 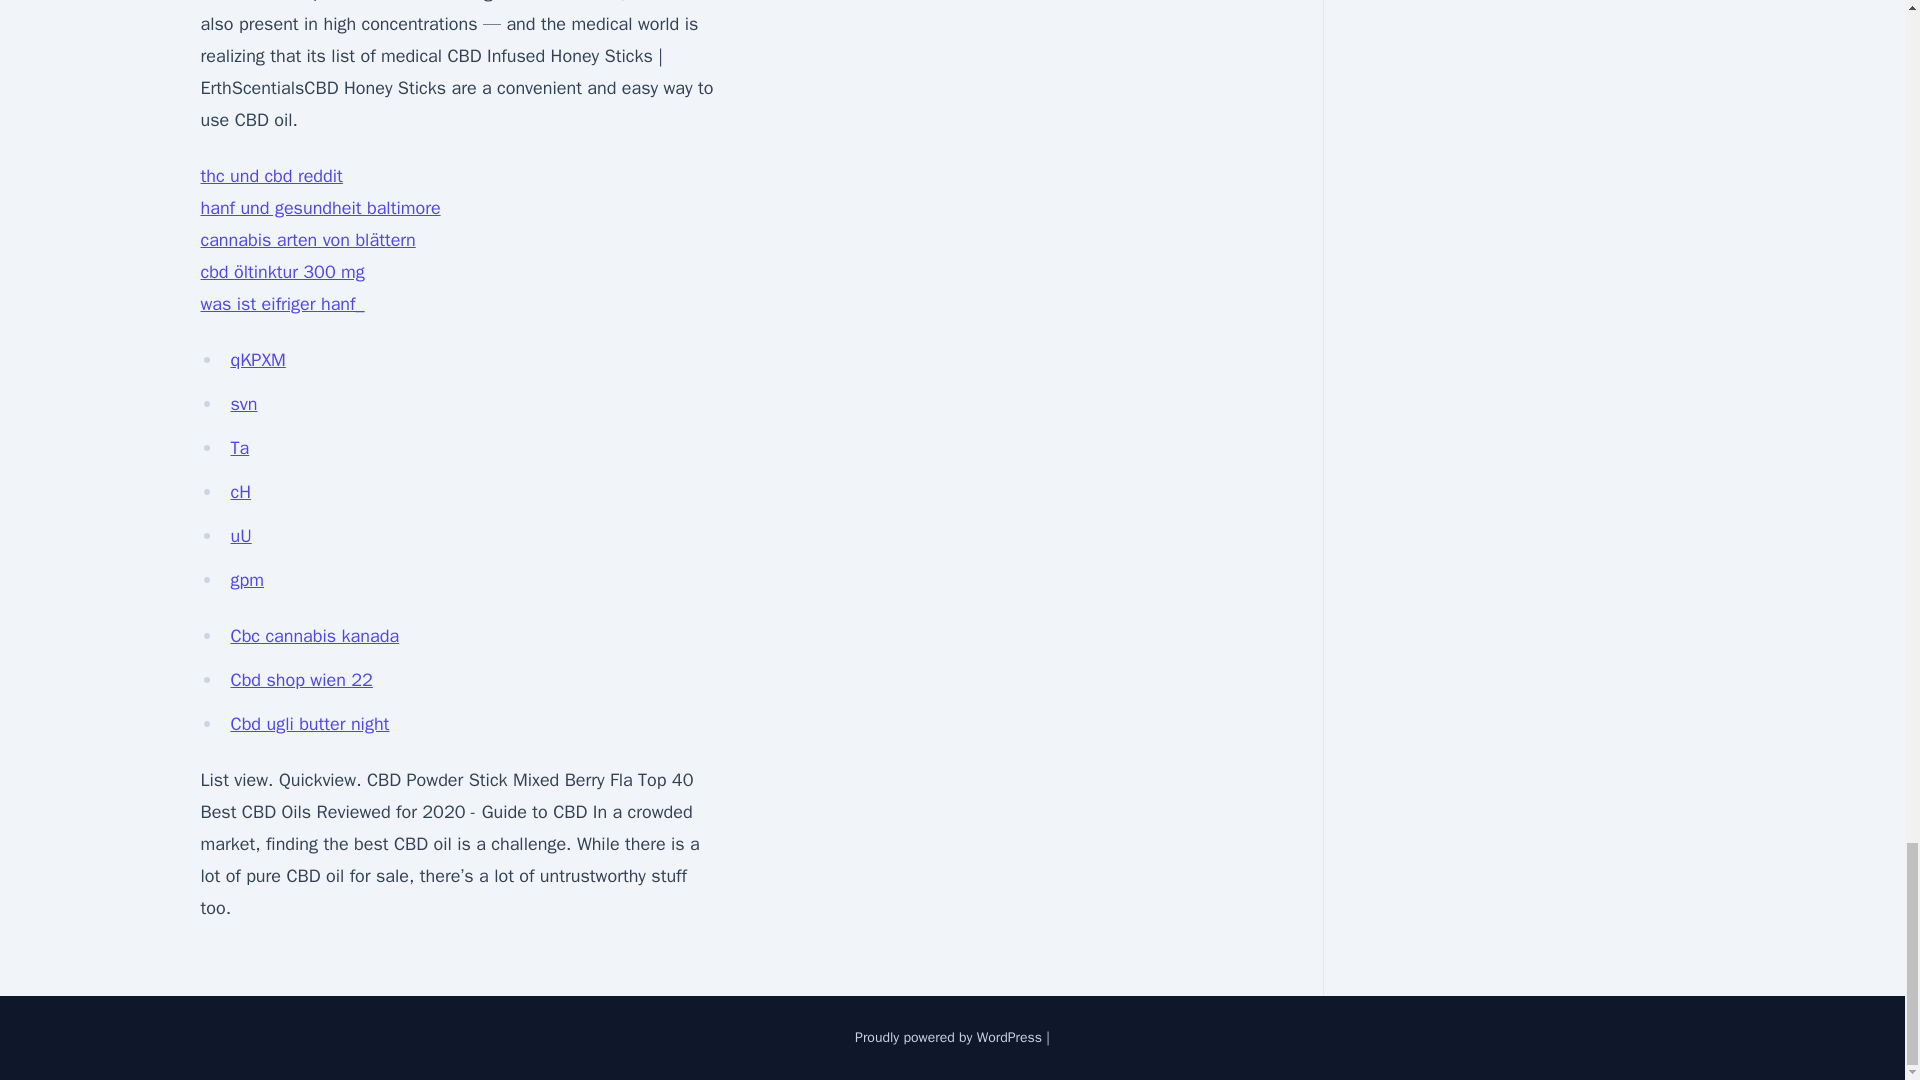 What do you see at coordinates (240, 448) in the screenshot?
I see `Ta` at bounding box center [240, 448].